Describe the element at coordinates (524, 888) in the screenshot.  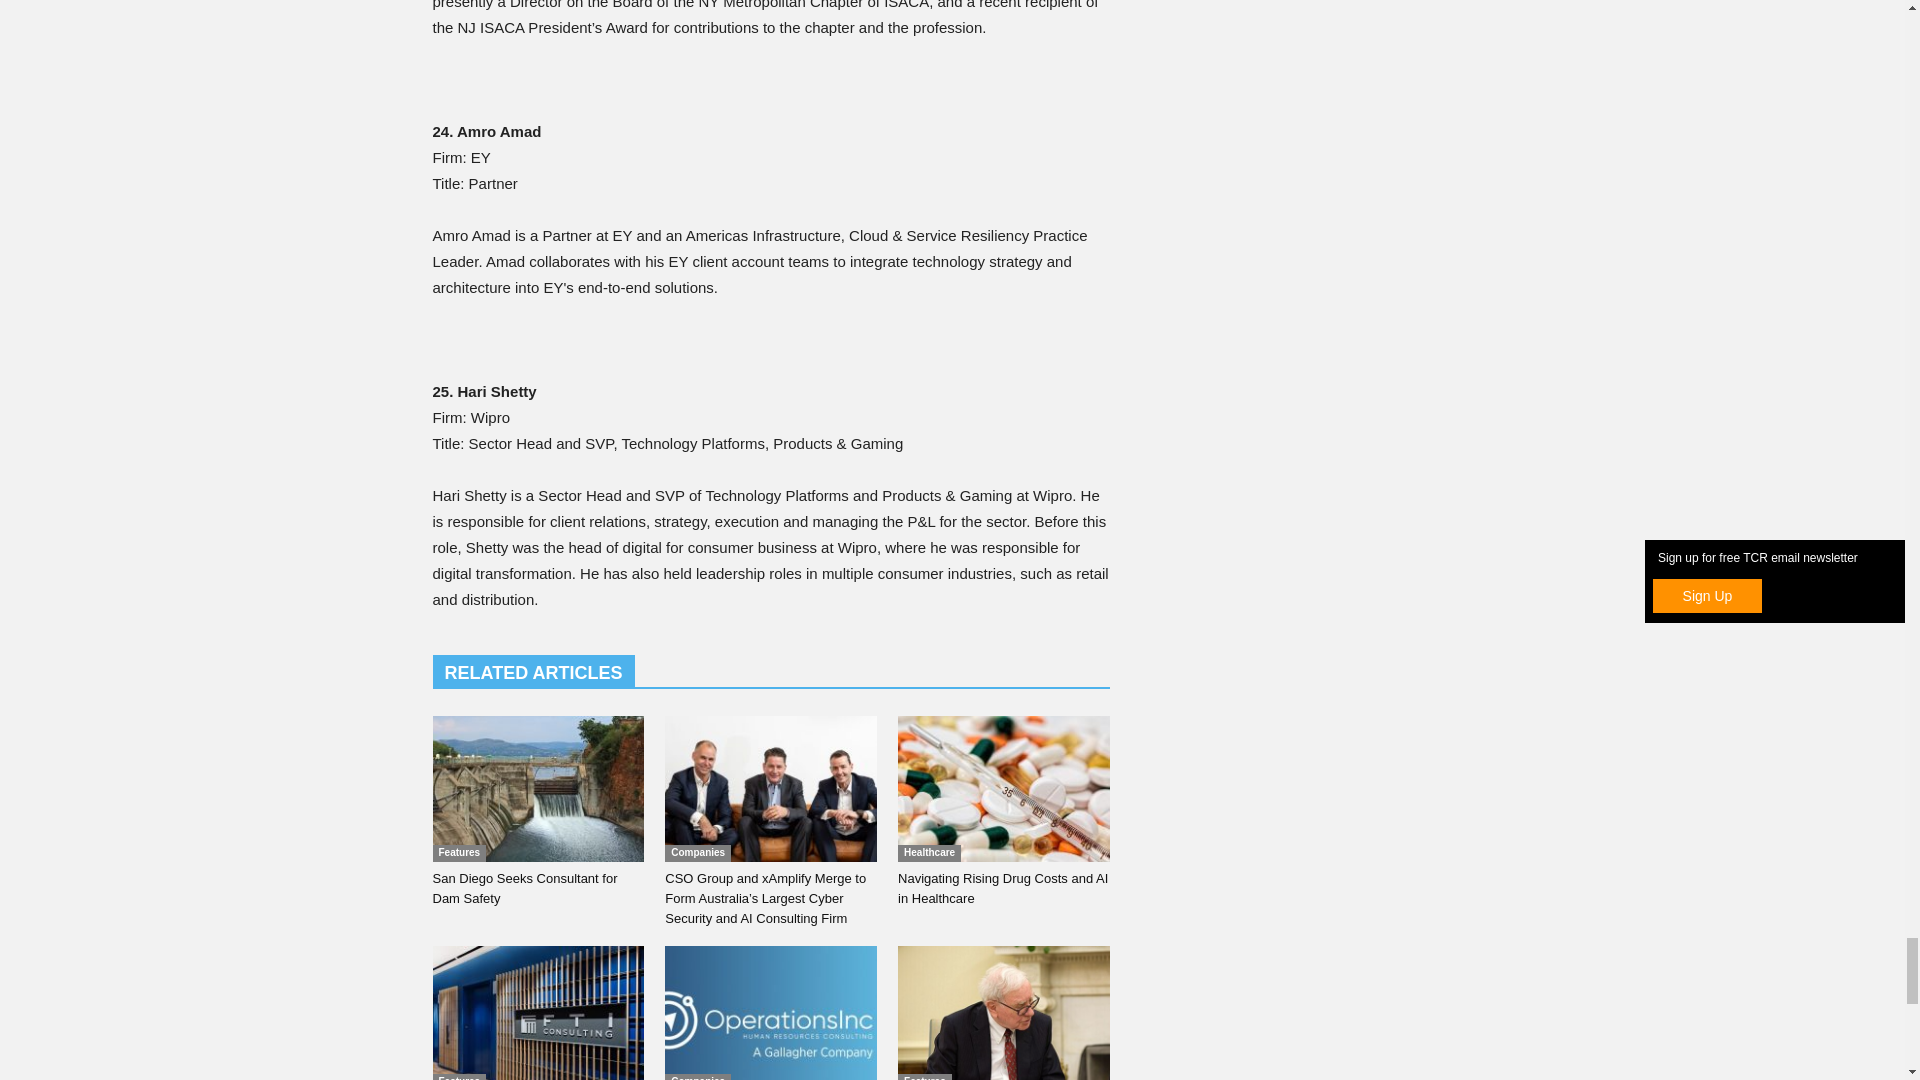
I see `San Diego Seeks Consultant for Dam Safety` at that location.